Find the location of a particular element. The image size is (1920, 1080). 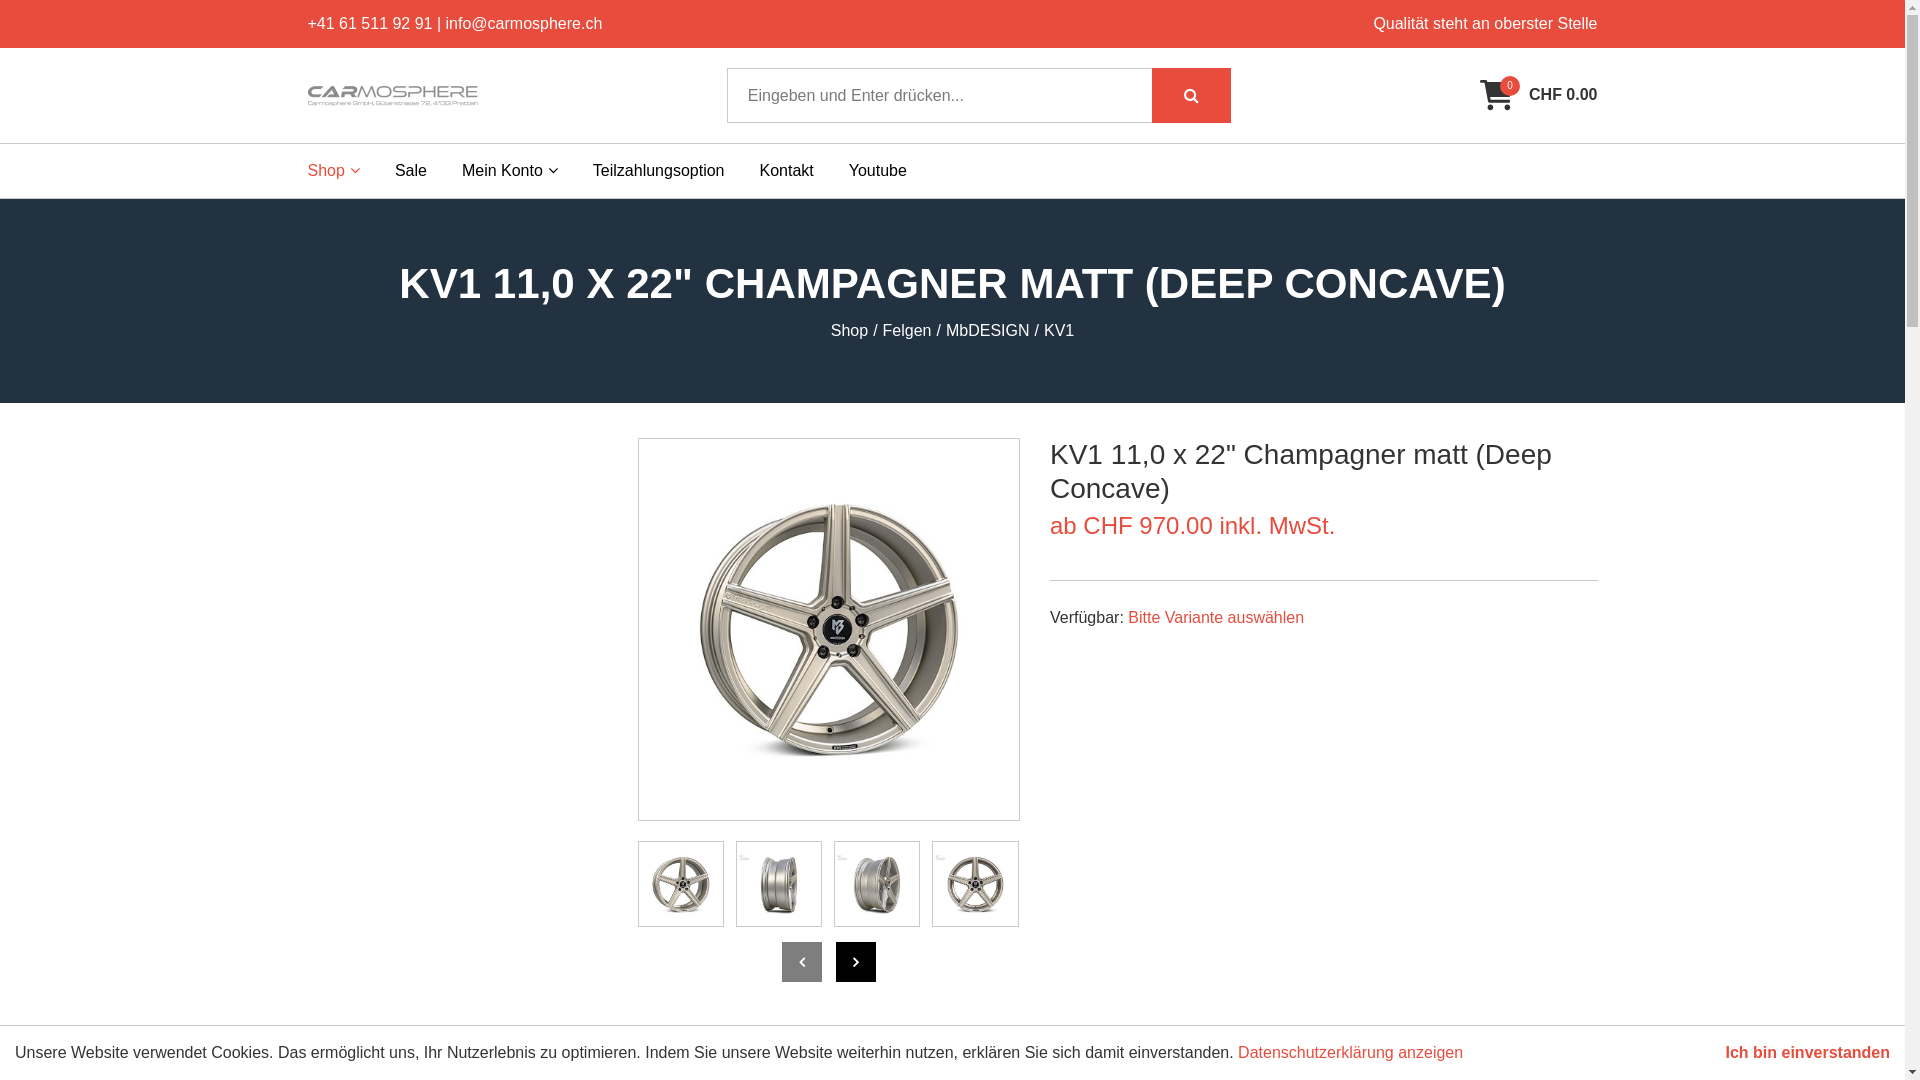

Teilzahlungsoption is located at coordinates (659, 171).